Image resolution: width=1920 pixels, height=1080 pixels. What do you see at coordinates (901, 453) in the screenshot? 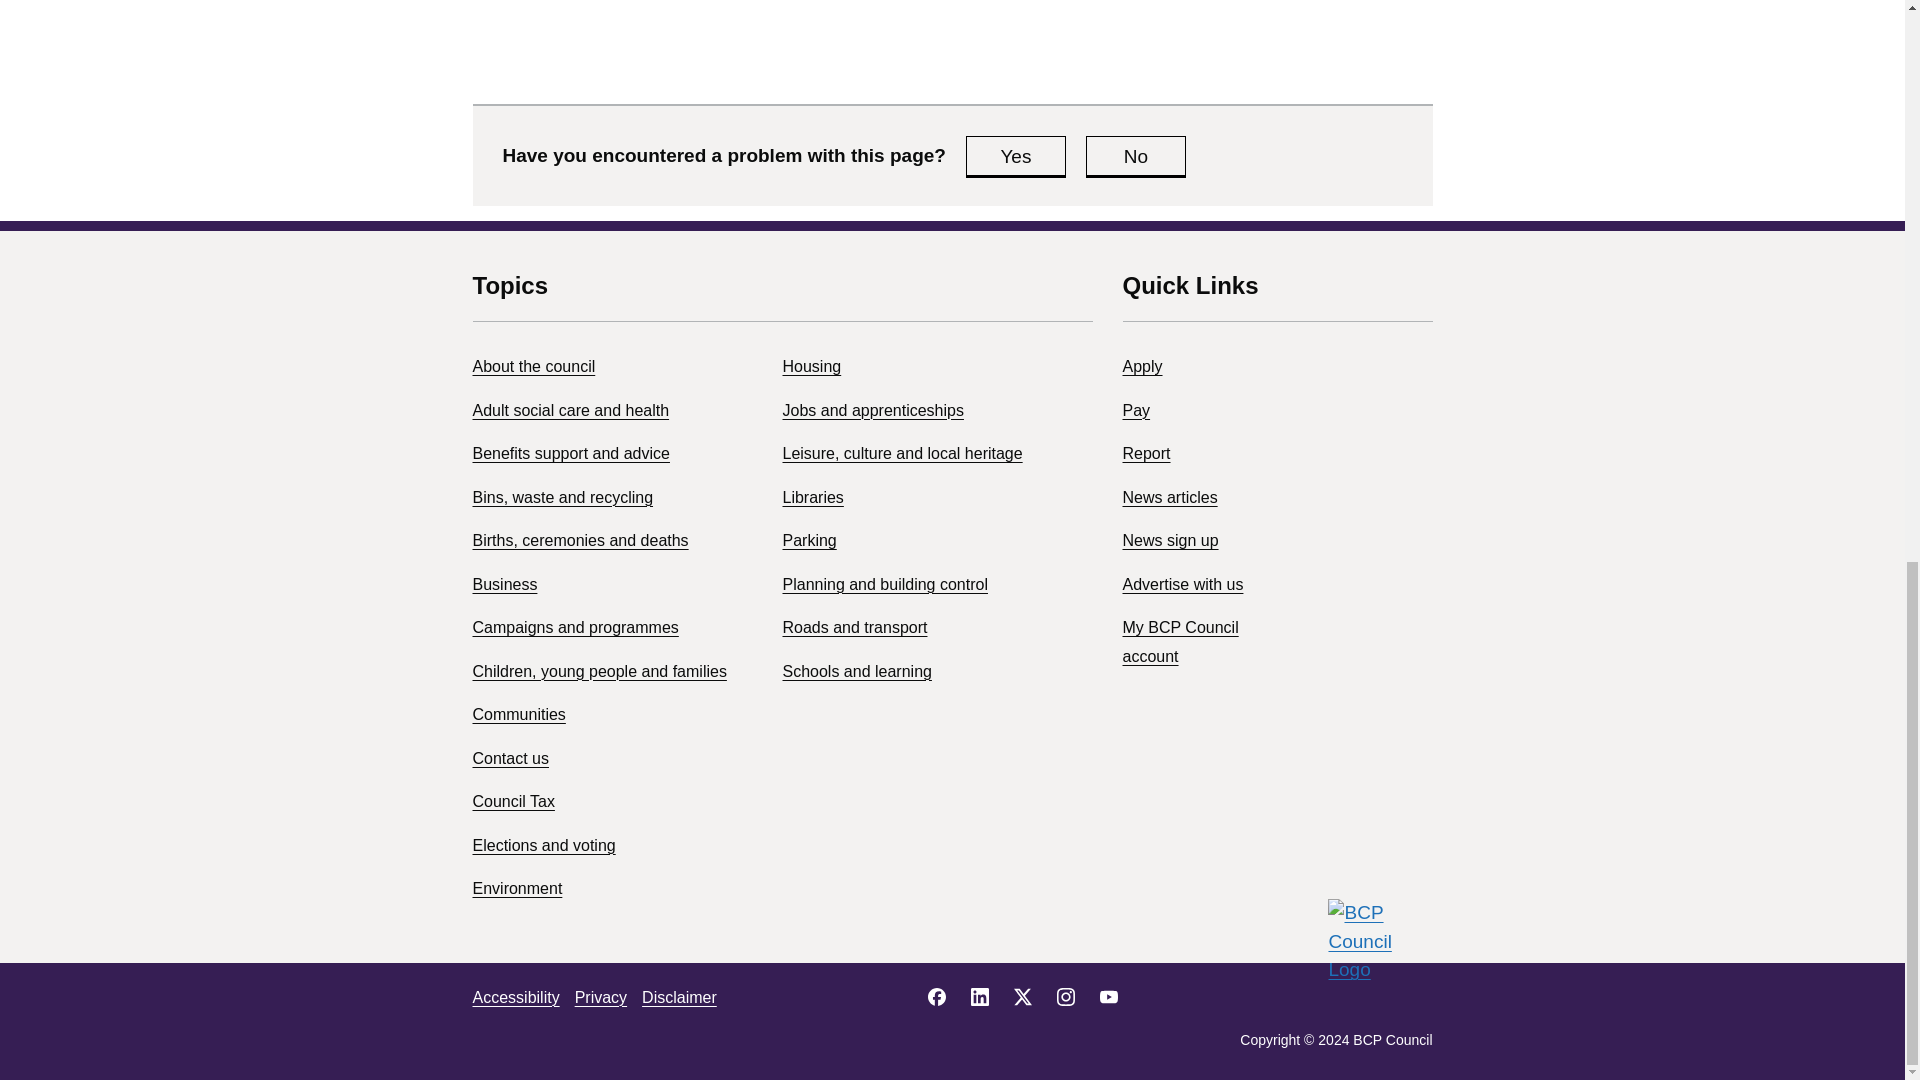
I see `Leisure, culture and local heritage` at bounding box center [901, 453].